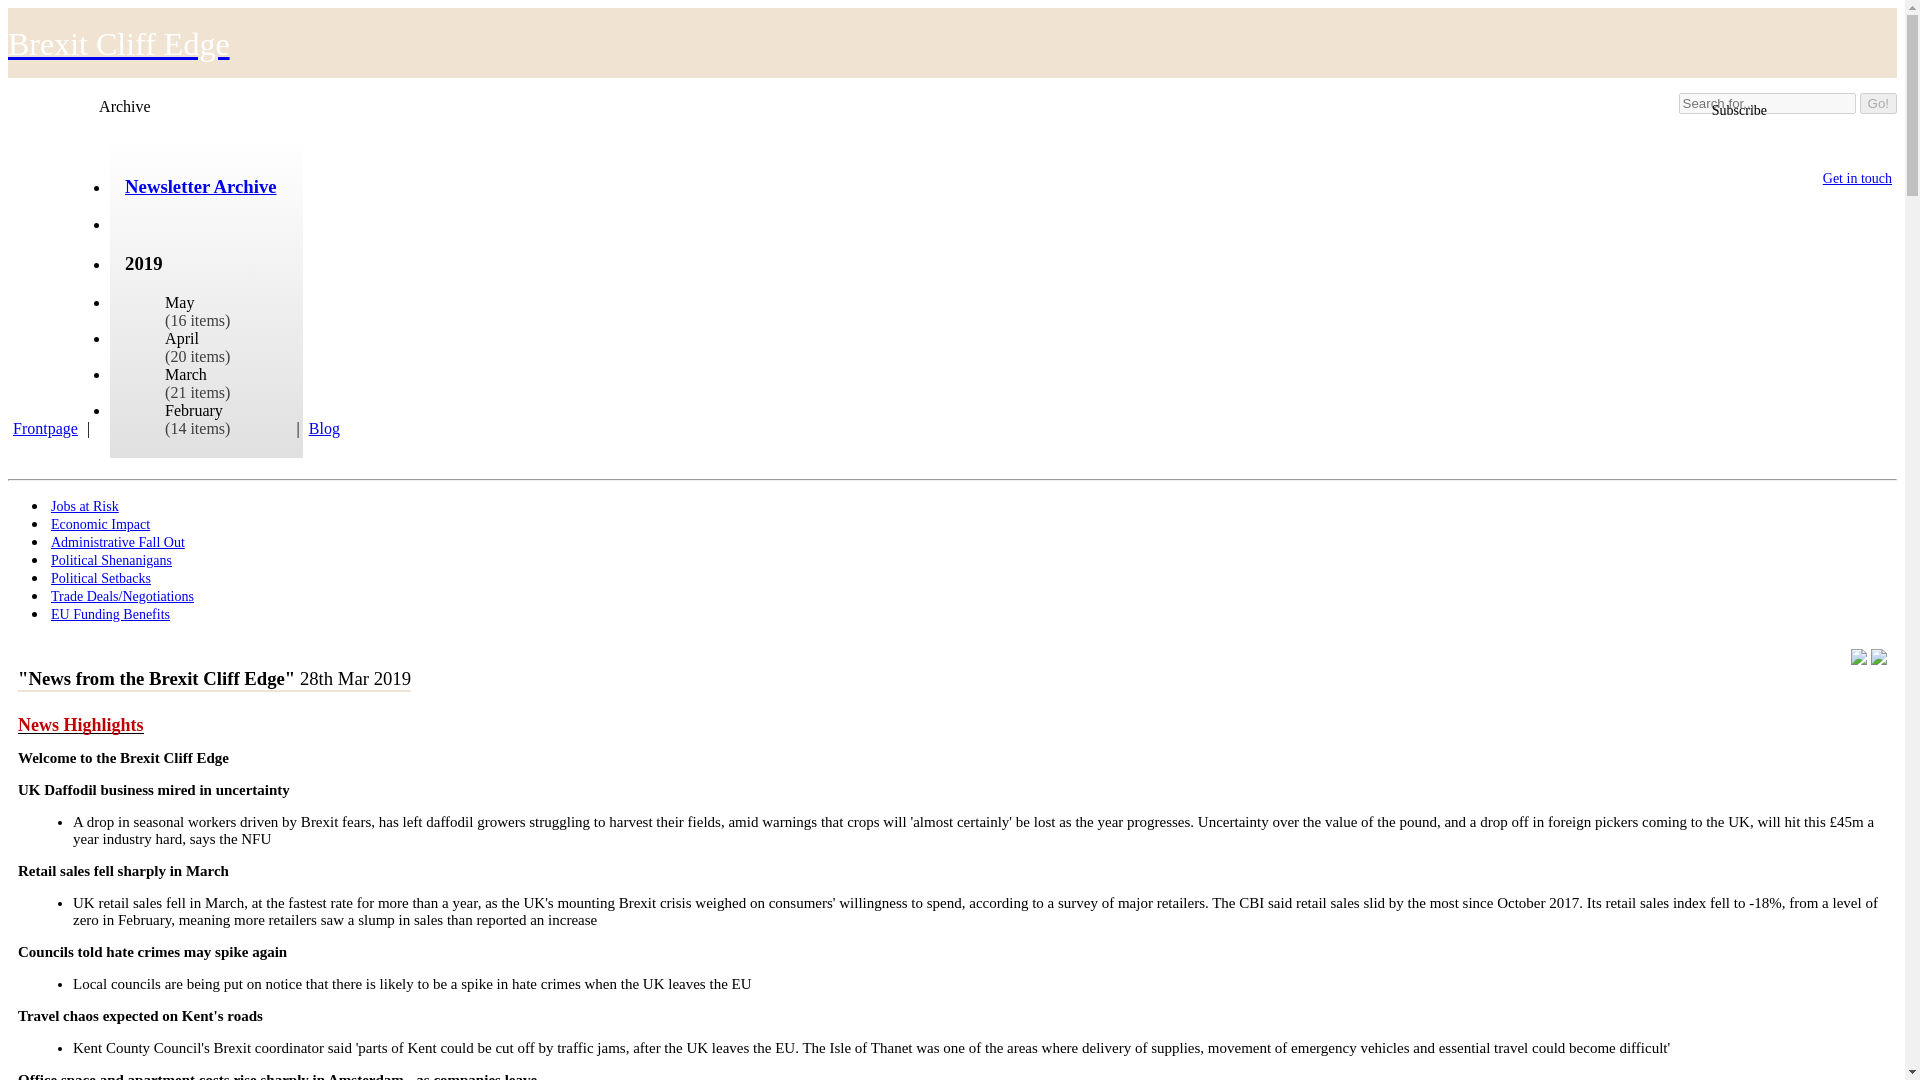 The image size is (1920, 1080). I want to click on Newsletter Archive, so click(200, 186).